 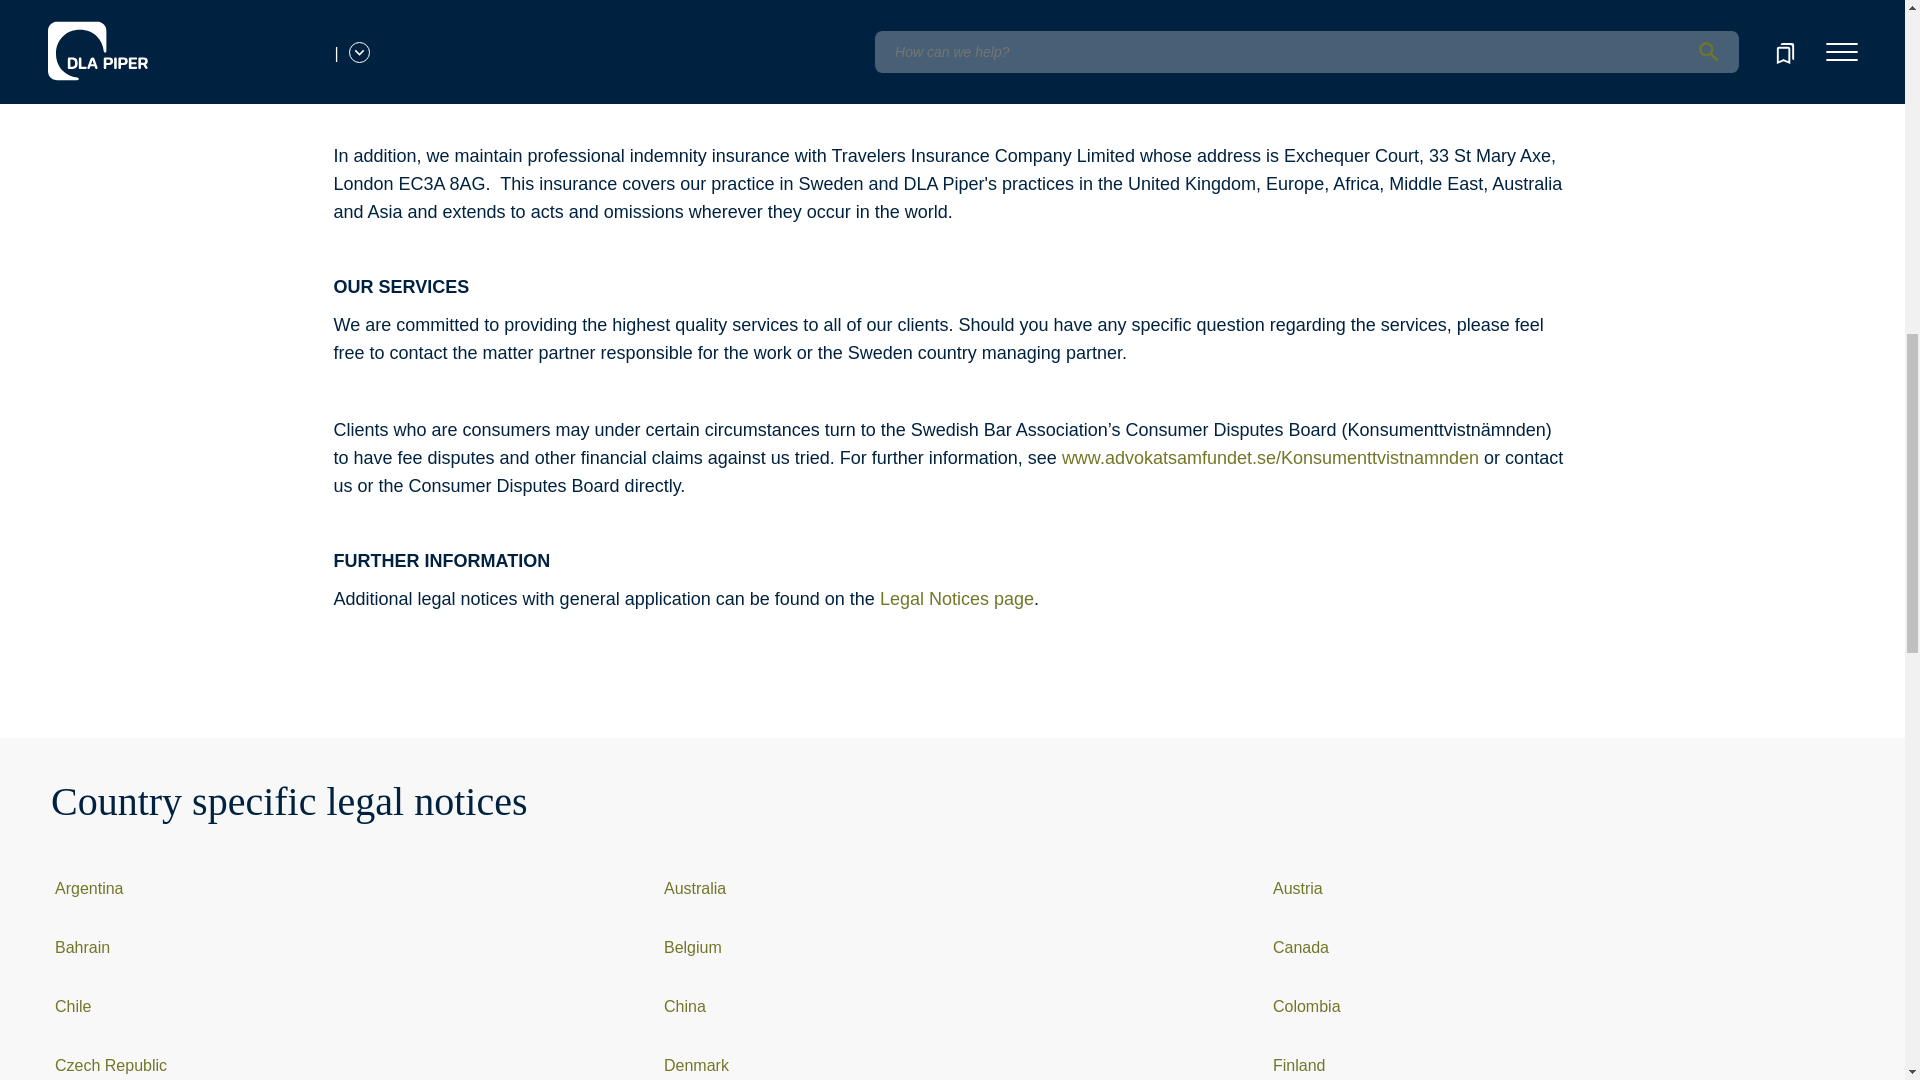 I want to click on Canada, so click(x=1300, y=946).